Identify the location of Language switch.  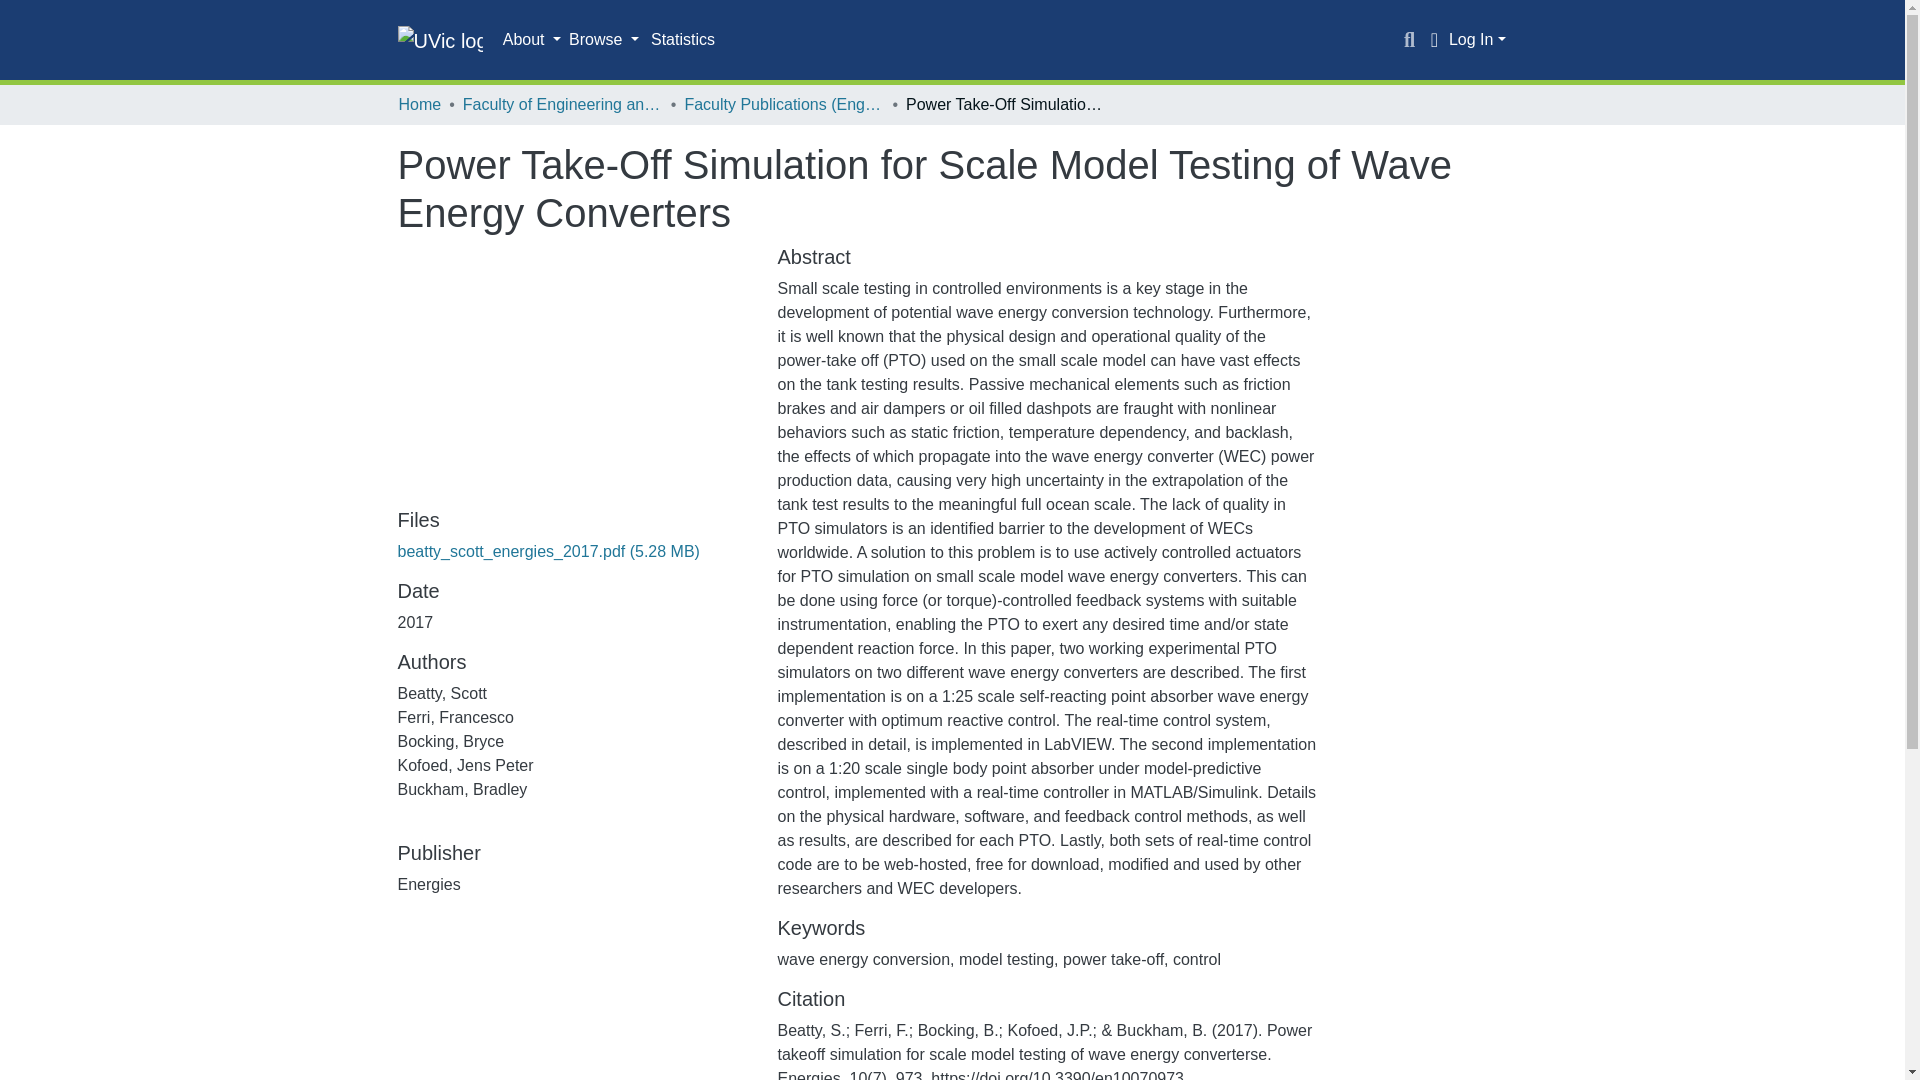
(1434, 40).